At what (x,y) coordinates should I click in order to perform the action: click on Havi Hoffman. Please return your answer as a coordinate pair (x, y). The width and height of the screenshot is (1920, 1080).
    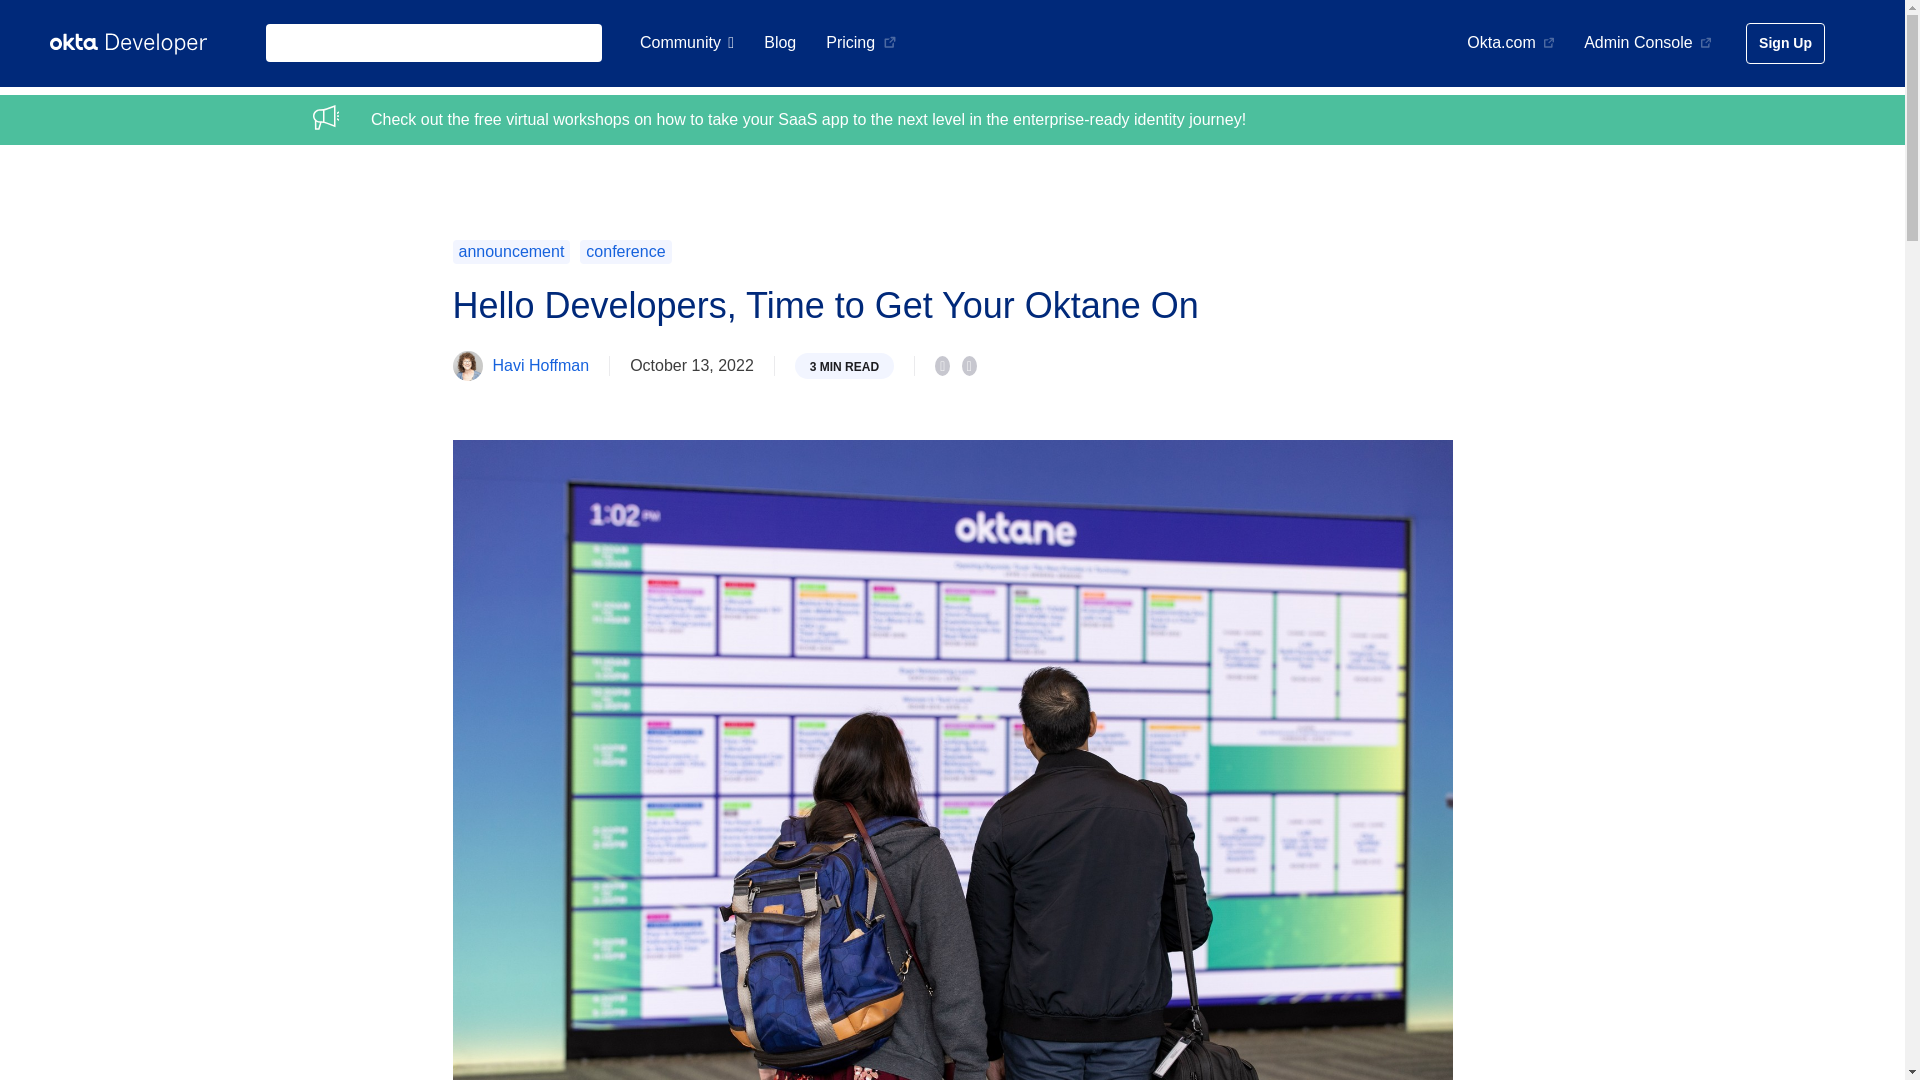
    Looking at the image, I should click on (540, 365).